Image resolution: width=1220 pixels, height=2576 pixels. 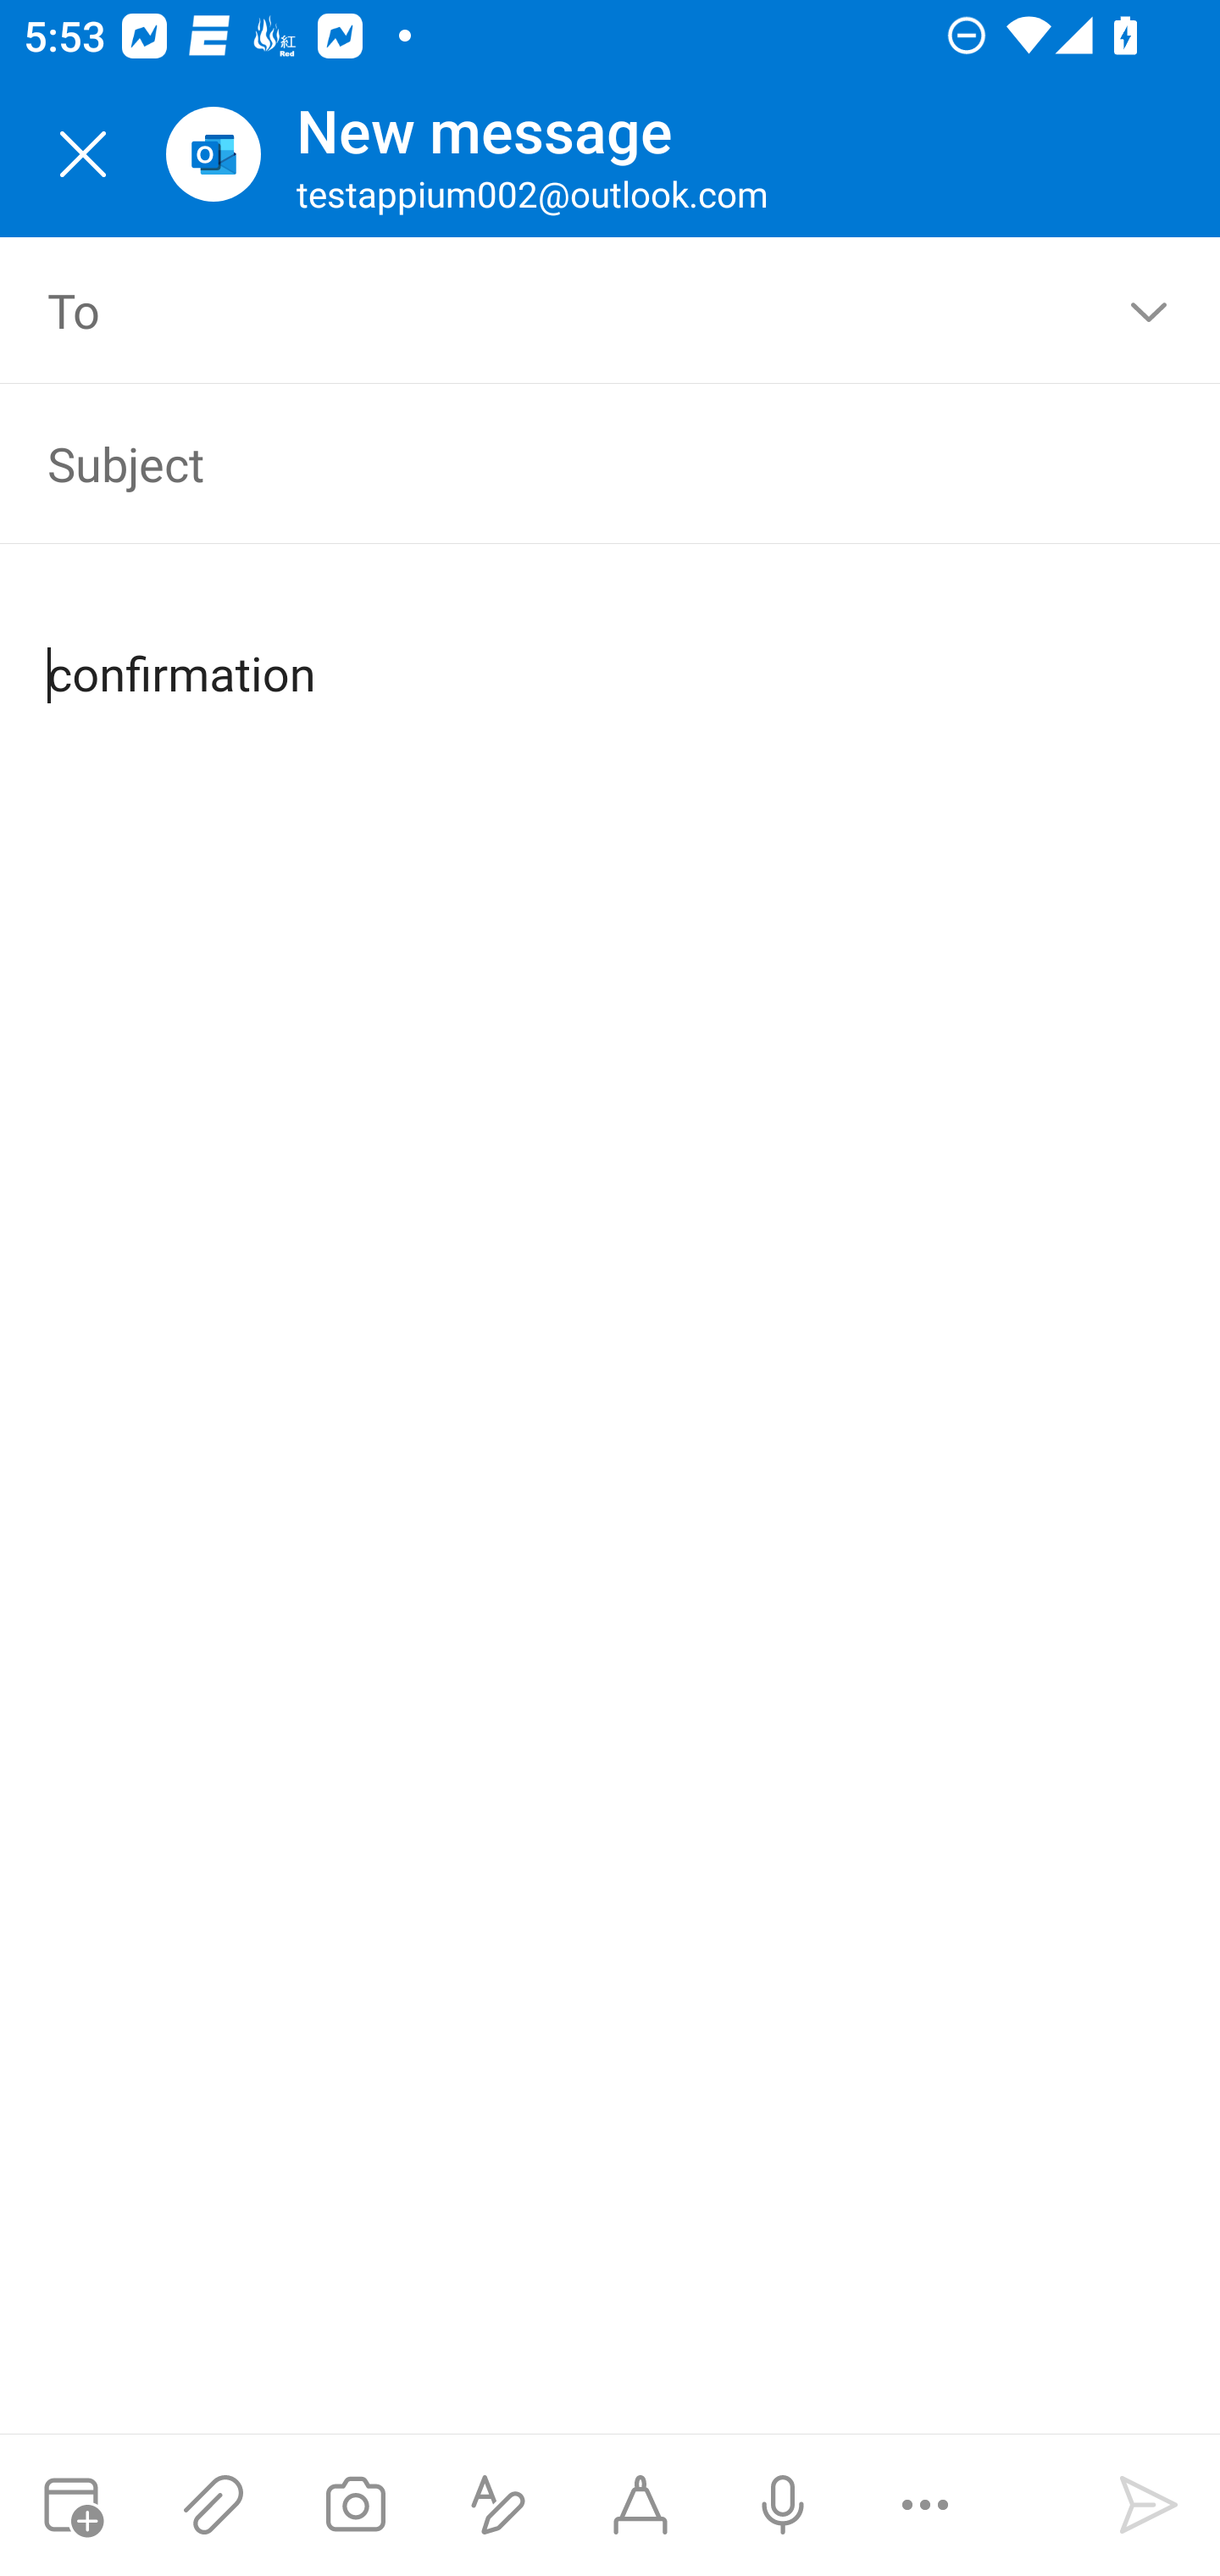 What do you see at coordinates (498, 2505) in the screenshot?
I see `Show formatting options` at bounding box center [498, 2505].